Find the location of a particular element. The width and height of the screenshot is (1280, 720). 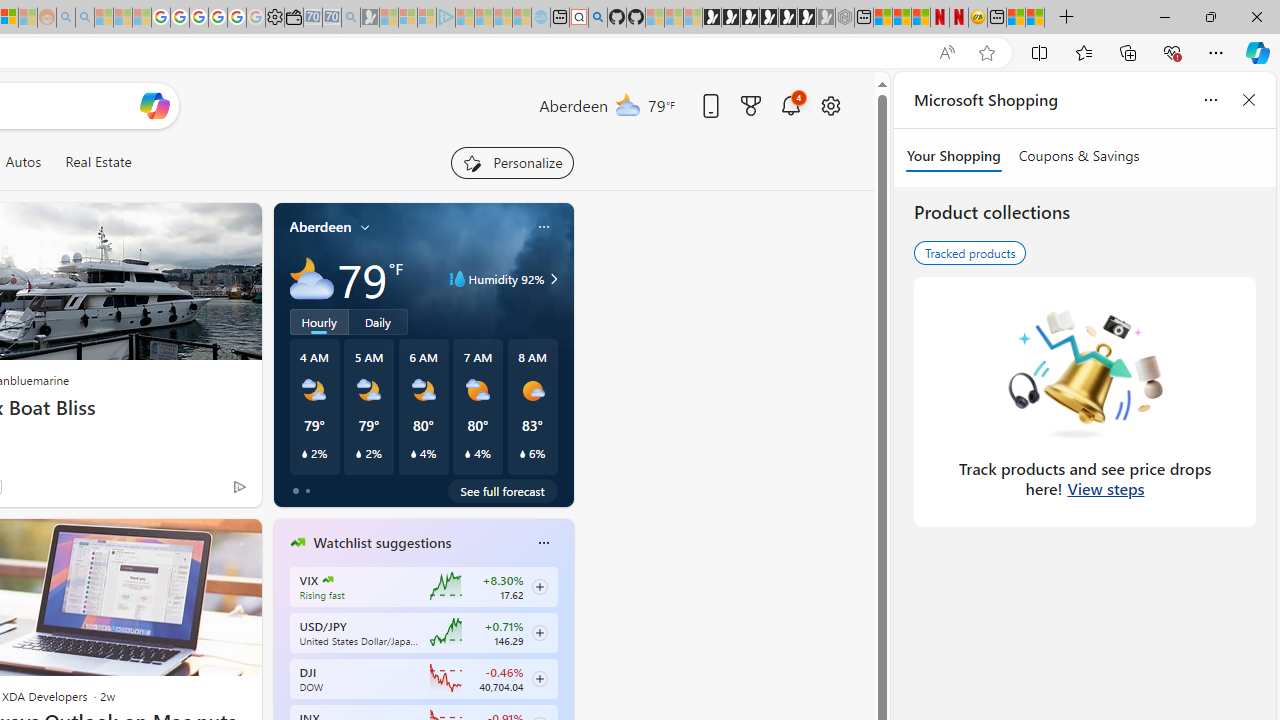

More options is located at coordinates (543, 543).